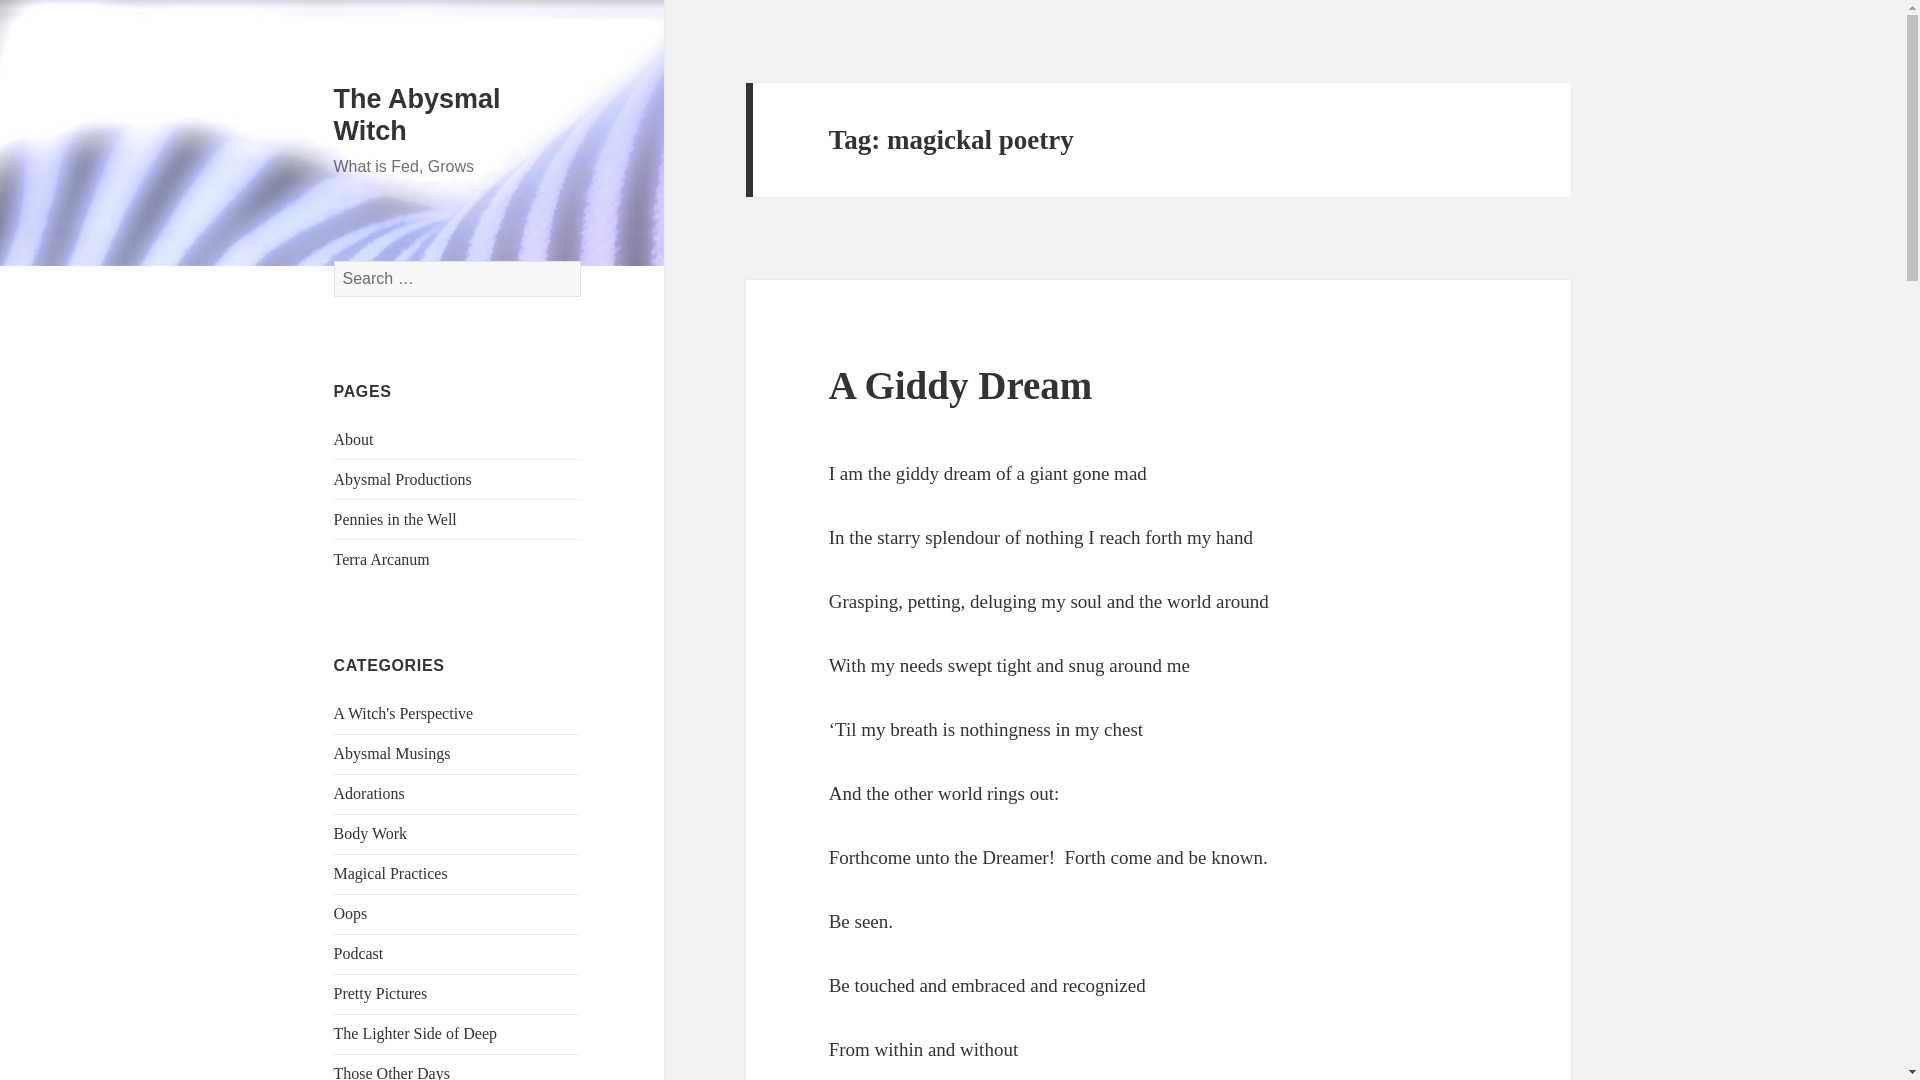 This screenshot has height=1080, width=1920. What do you see at coordinates (416, 1033) in the screenshot?
I see `The Lighter Side of Deep` at bounding box center [416, 1033].